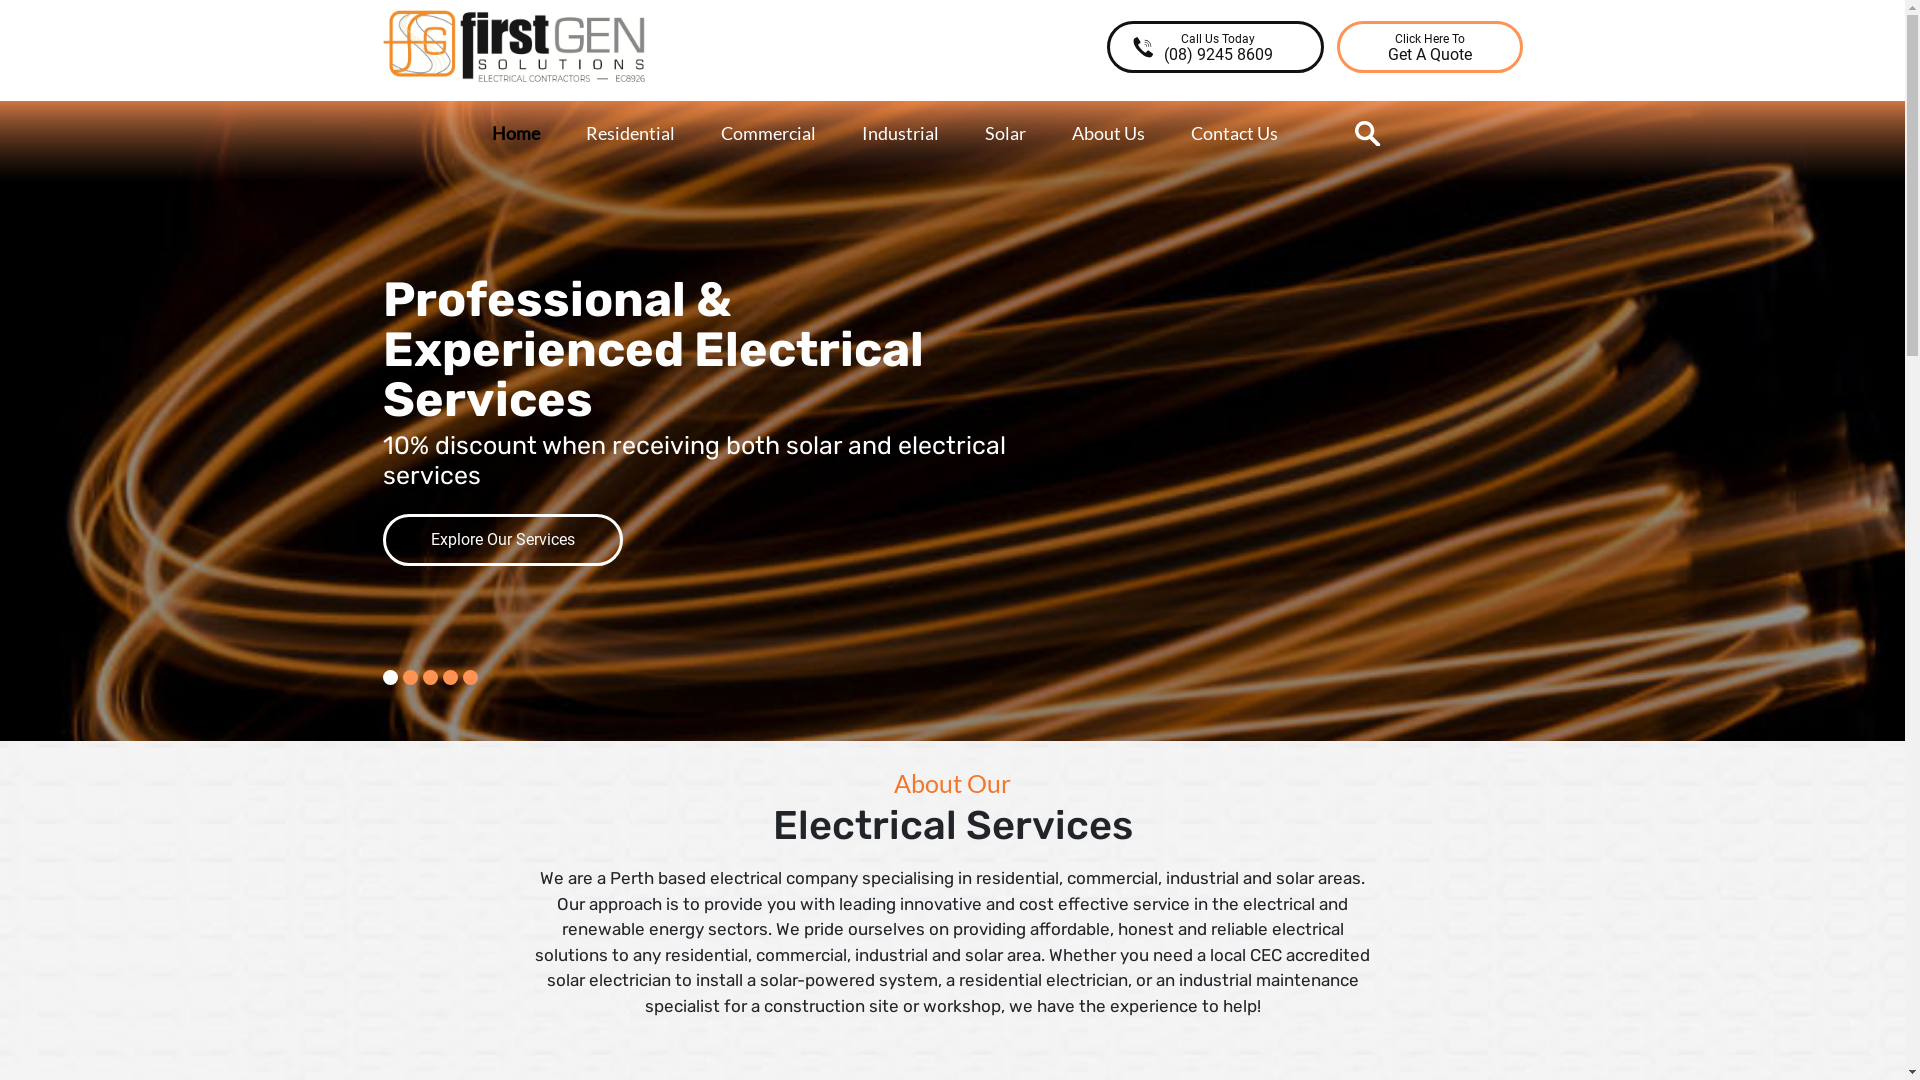 The width and height of the screenshot is (1920, 1080). Describe the element at coordinates (1004, 134) in the screenshot. I see `Solar` at that location.